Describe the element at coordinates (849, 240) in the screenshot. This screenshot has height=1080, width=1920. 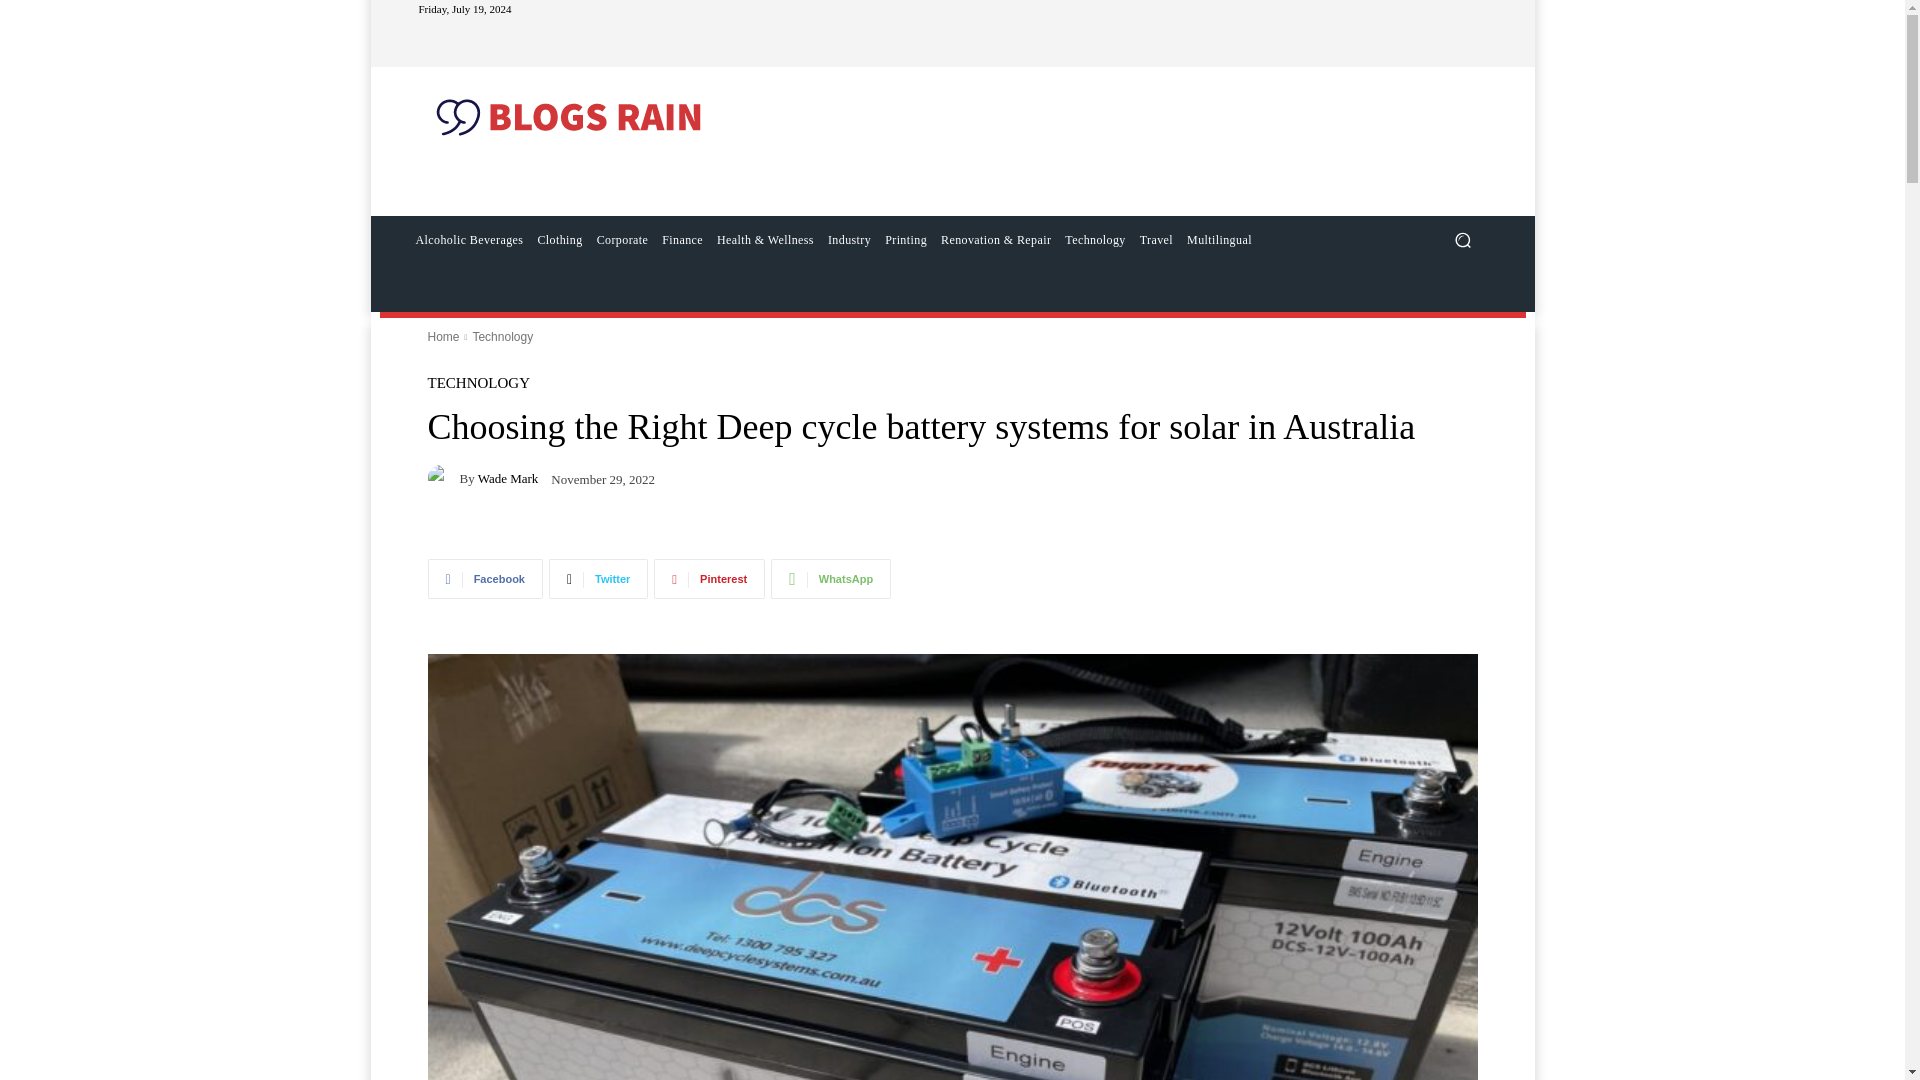
I see `Industry` at that location.